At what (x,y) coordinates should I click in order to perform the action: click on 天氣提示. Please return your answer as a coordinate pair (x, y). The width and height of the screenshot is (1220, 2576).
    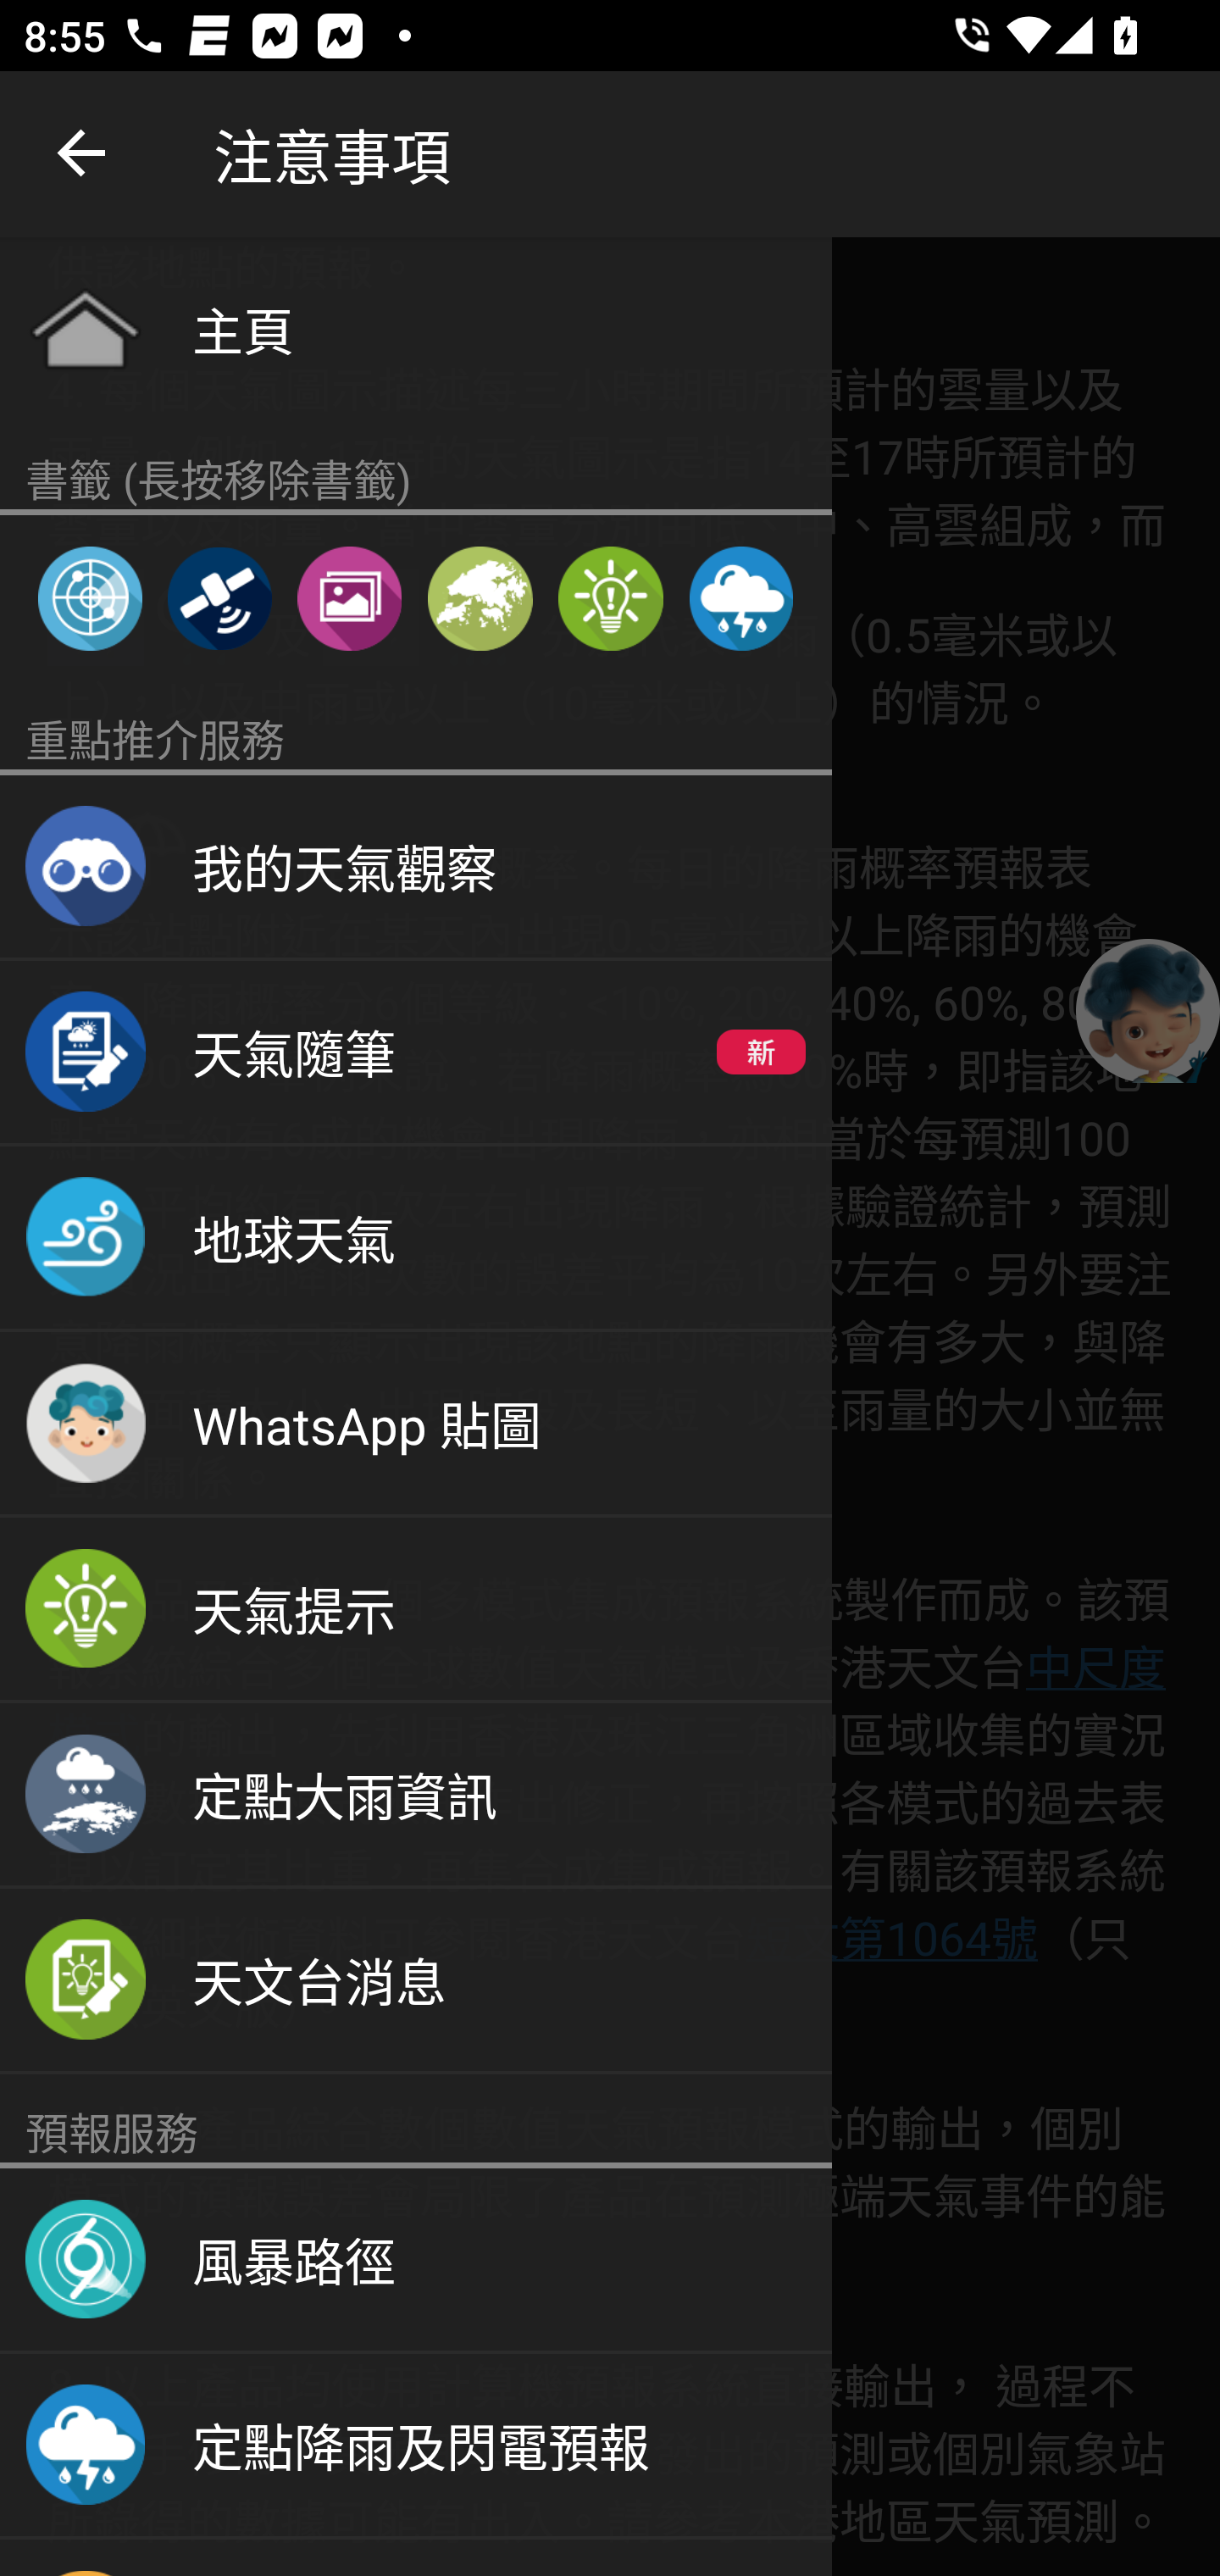
    Looking at the image, I should click on (610, 598).